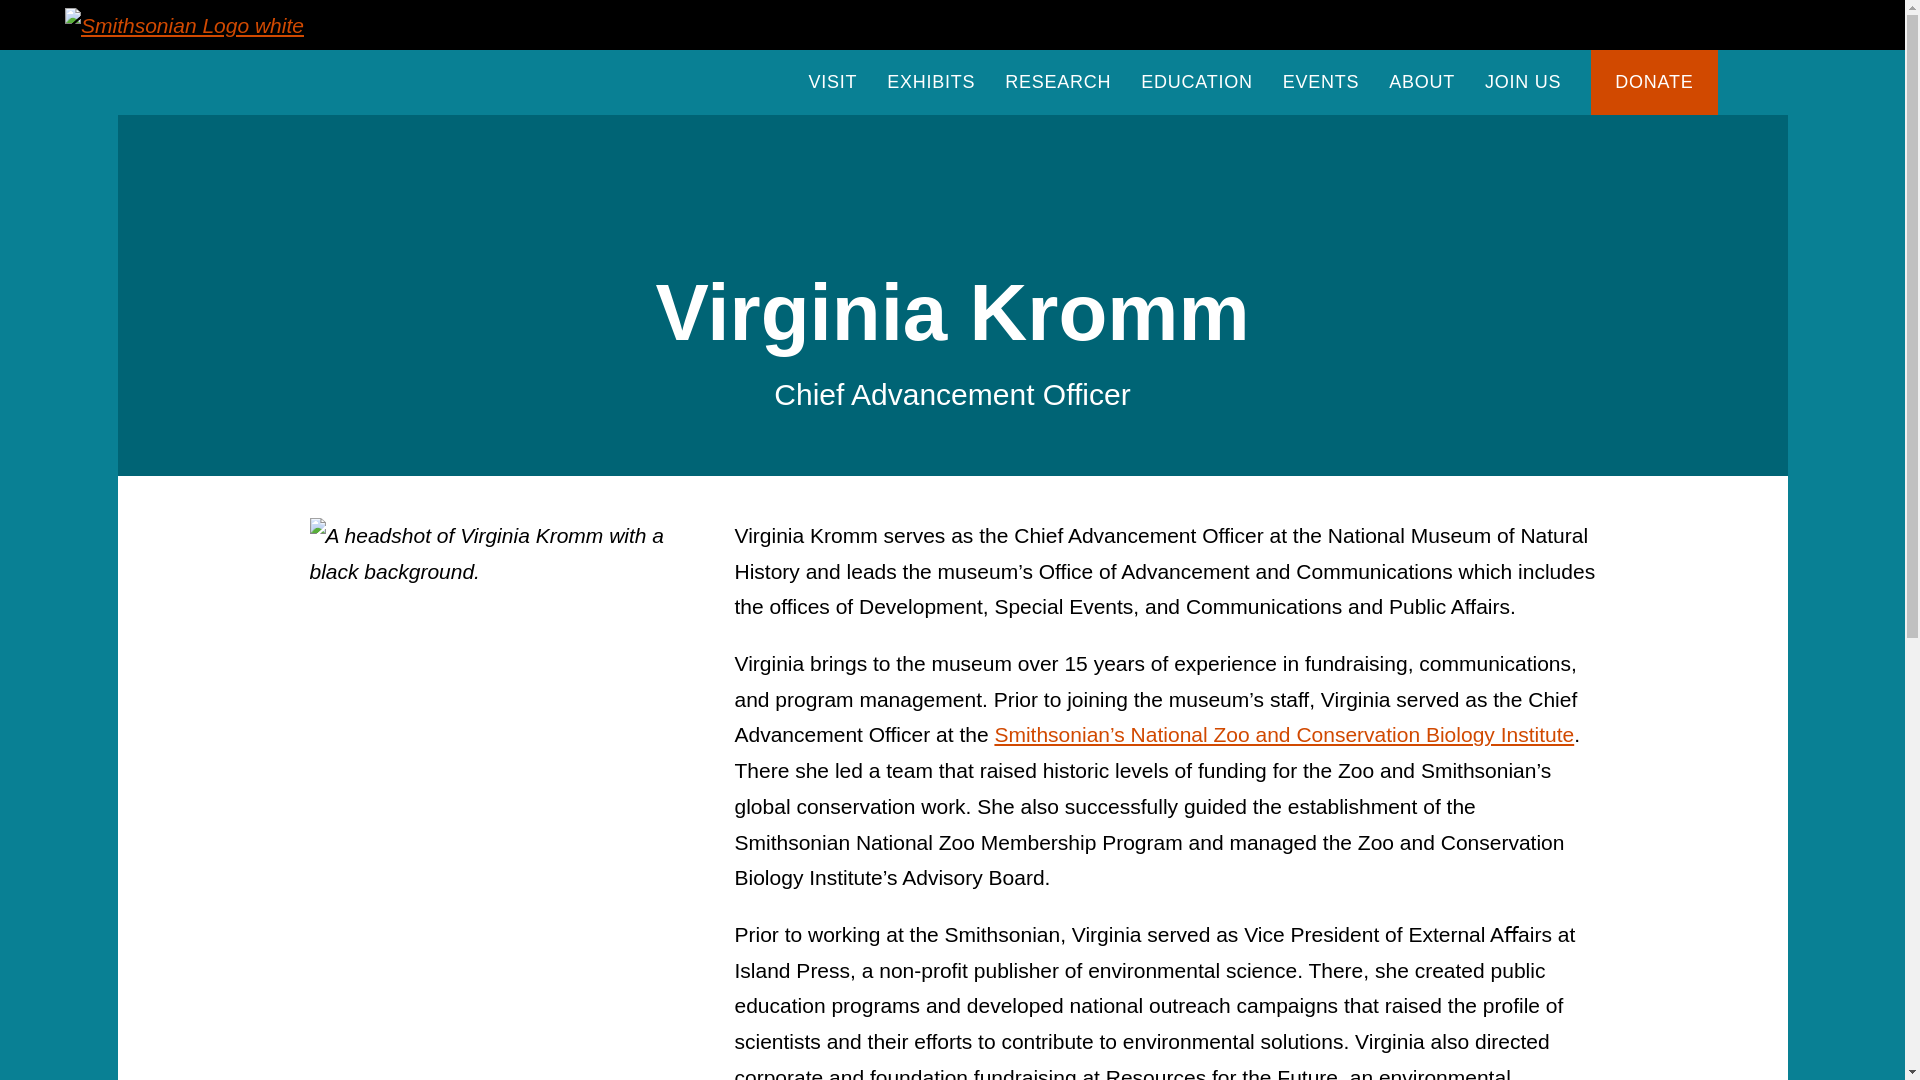 The height and width of the screenshot is (1080, 1920). I want to click on ABOUT, so click(1422, 82).